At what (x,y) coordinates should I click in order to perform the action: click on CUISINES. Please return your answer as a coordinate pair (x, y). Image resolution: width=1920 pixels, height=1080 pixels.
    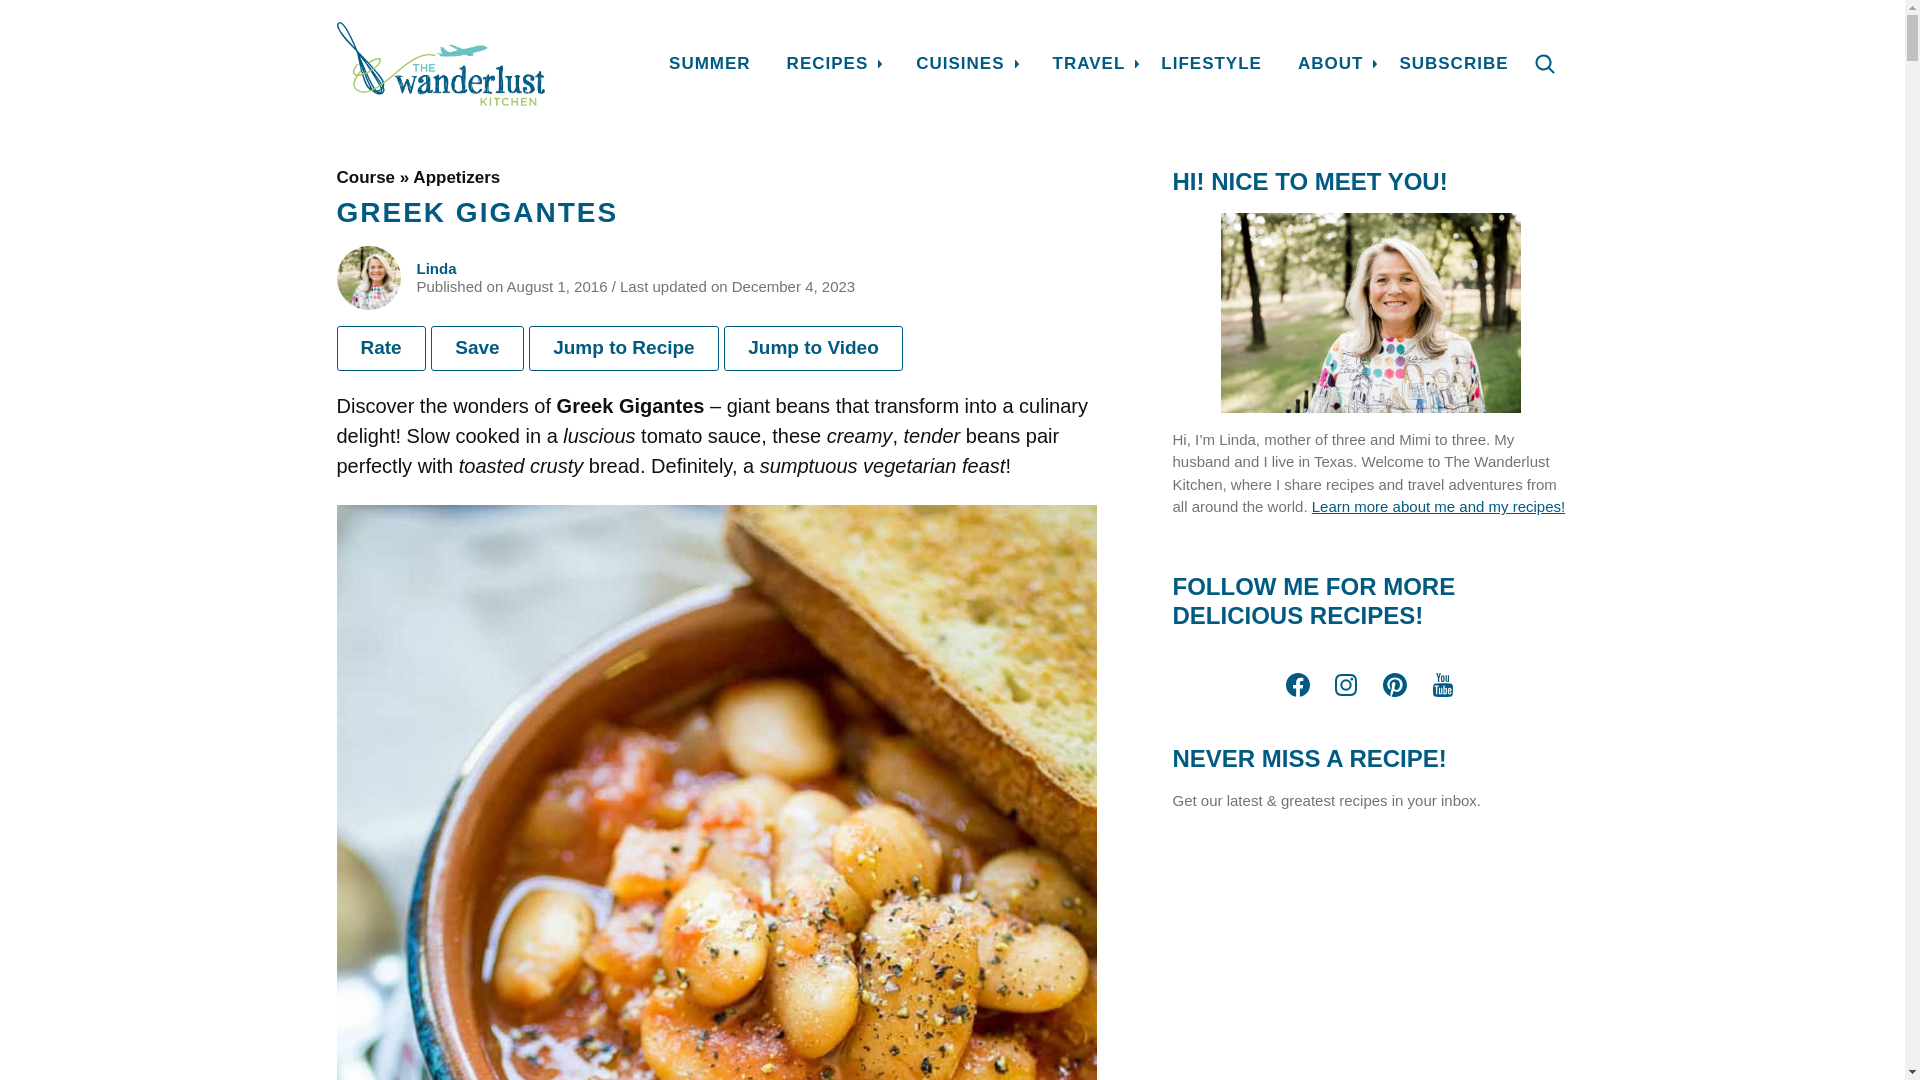
    Looking at the image, I should click on (960, 63).